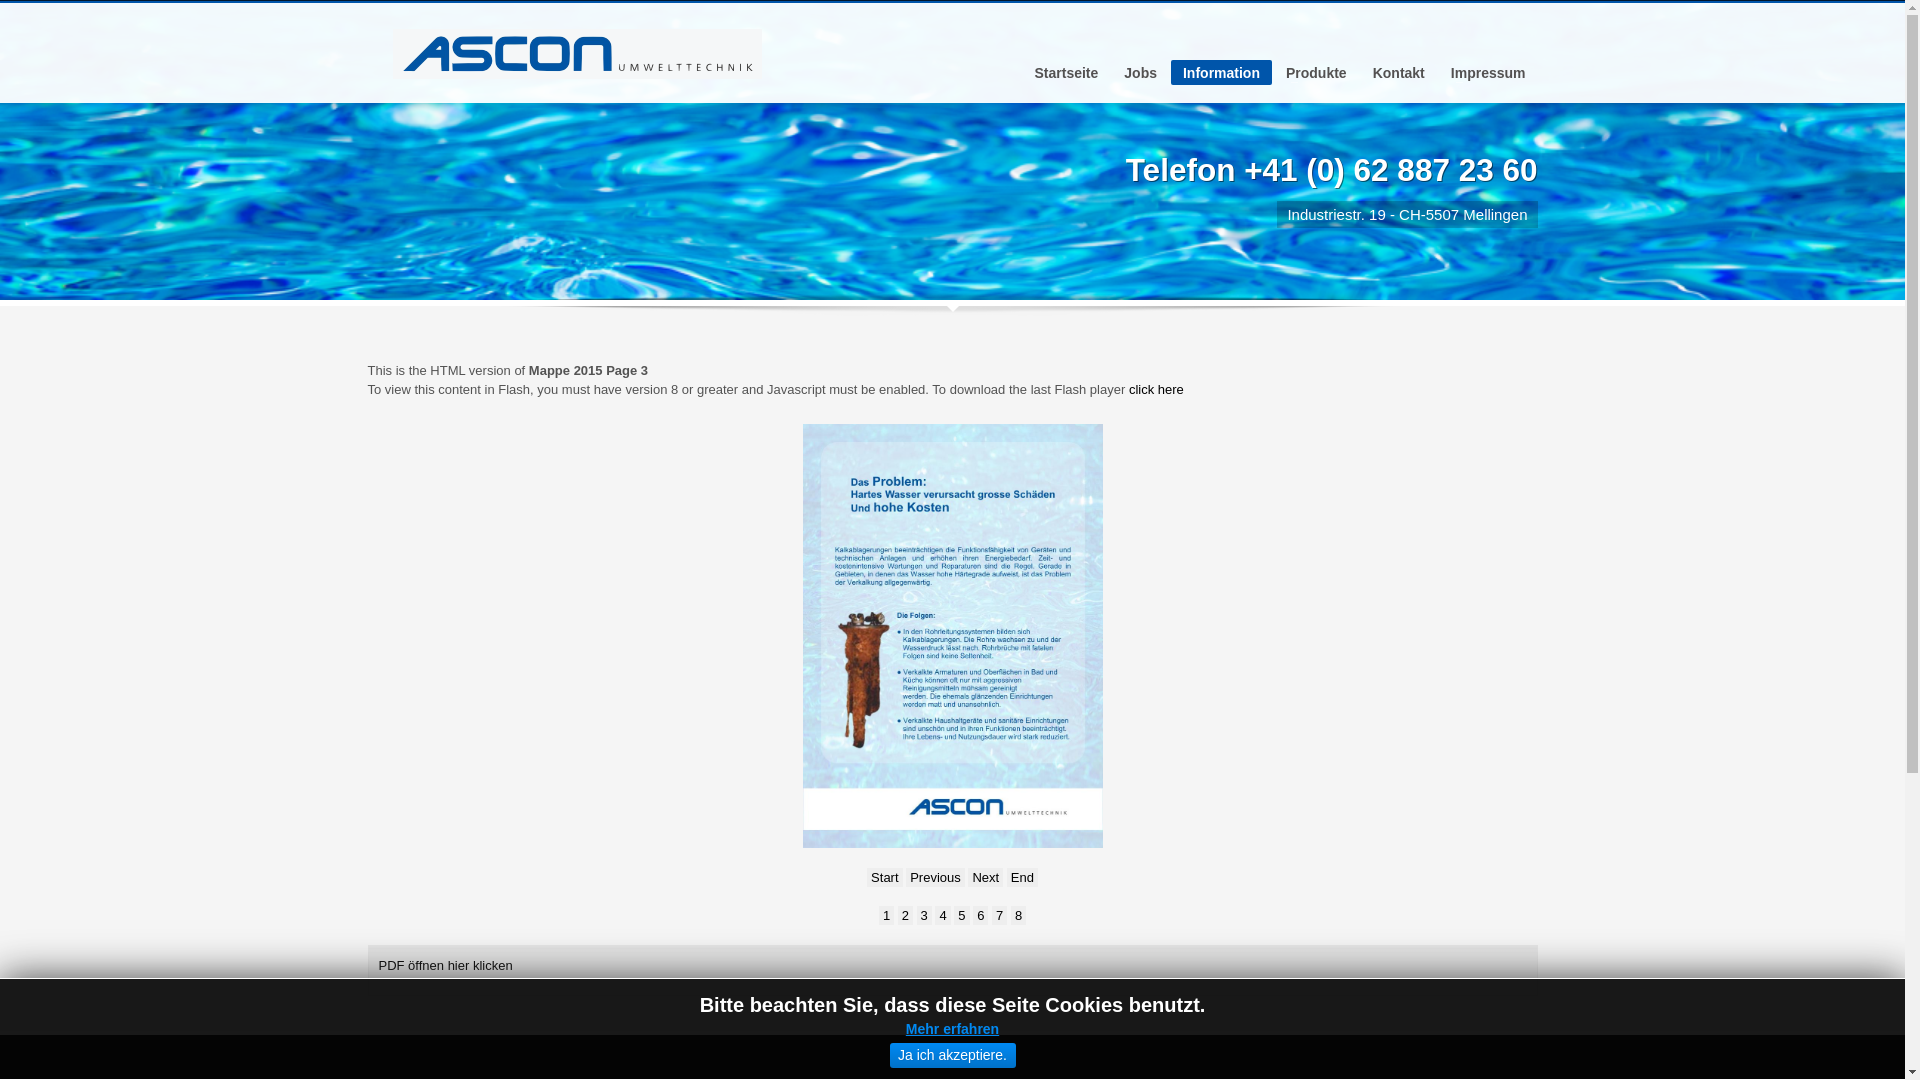  Describe the element at coordinates (961, 916) in the screenshot. I see `5` at that location.